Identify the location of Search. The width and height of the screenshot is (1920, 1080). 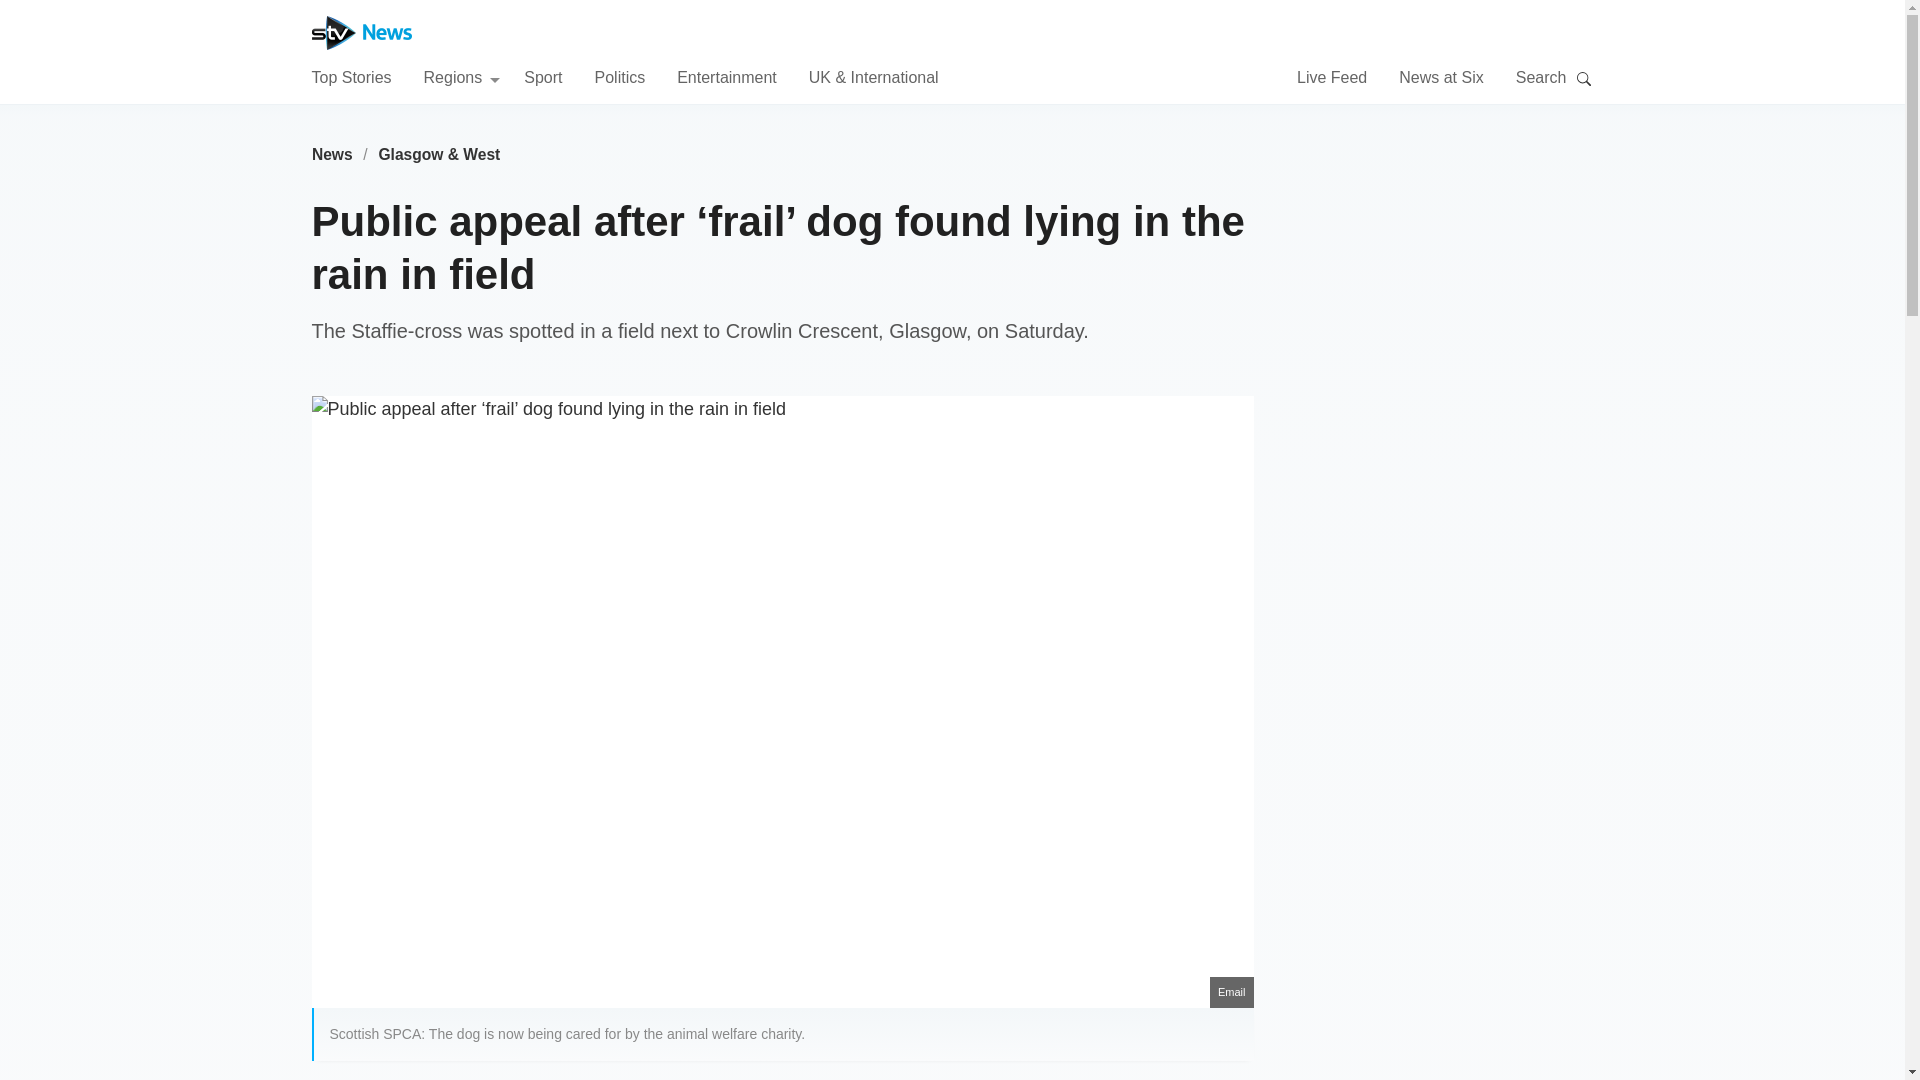
(1584, 78).